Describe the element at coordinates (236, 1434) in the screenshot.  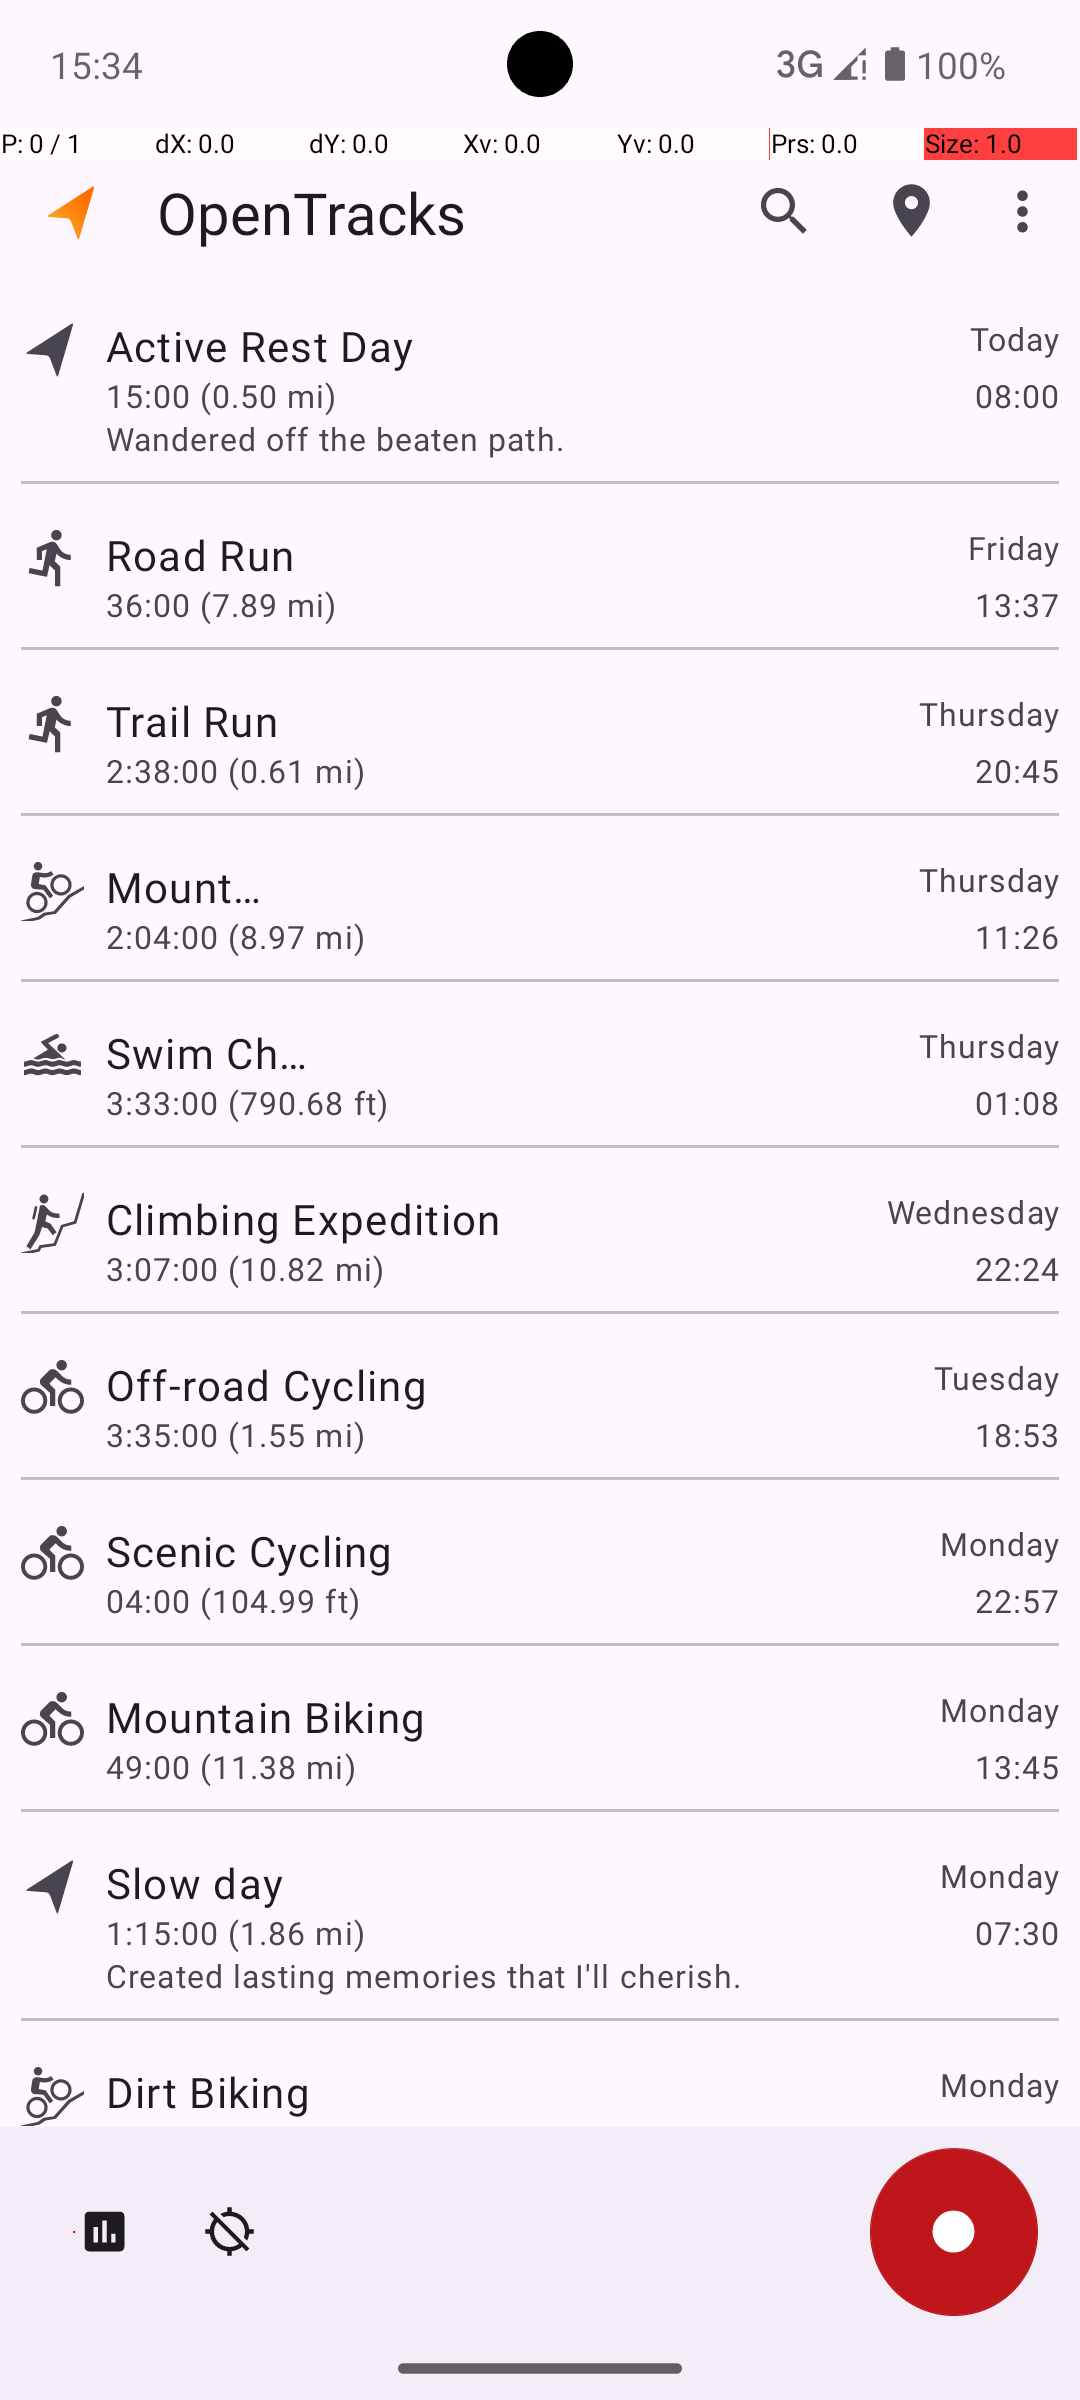
I see `3:35:00 (1.55 mi)` at that location.